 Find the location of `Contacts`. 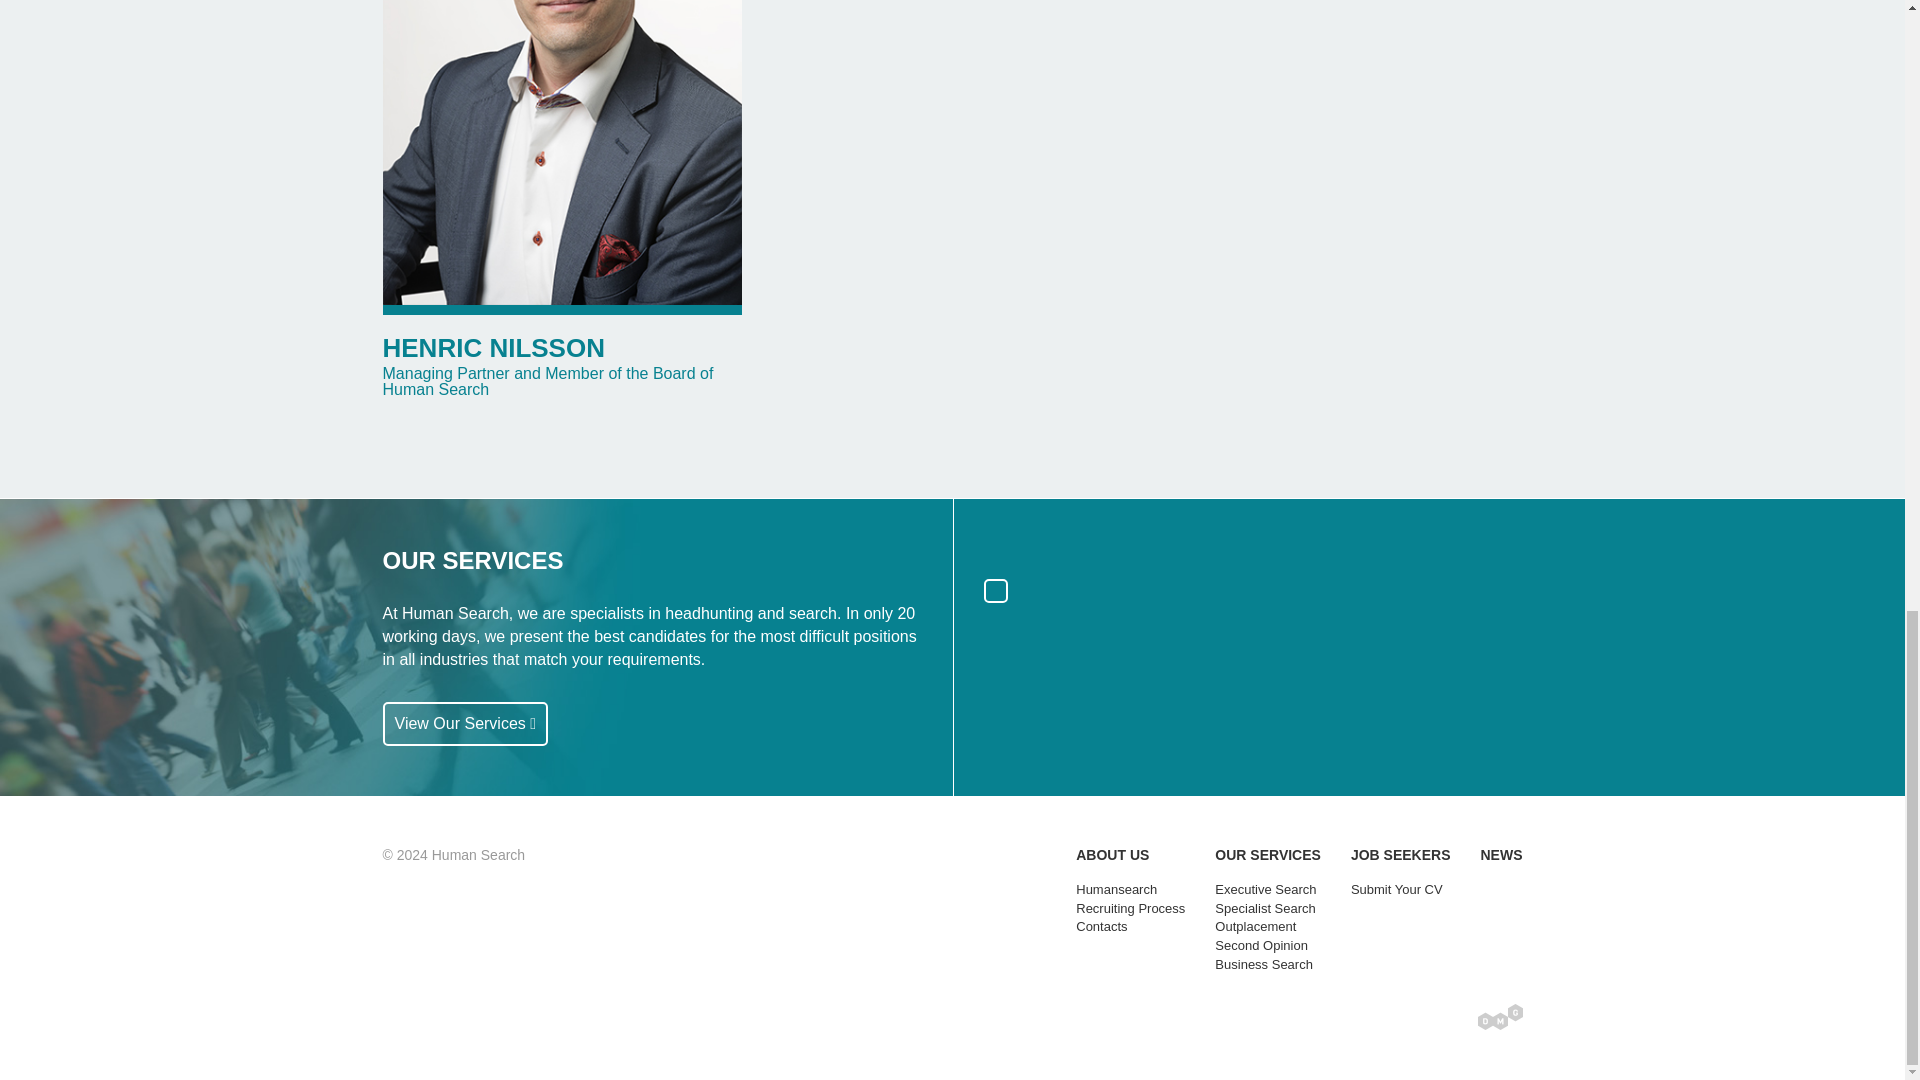

Contacts is located at coordinates (1101, 926).